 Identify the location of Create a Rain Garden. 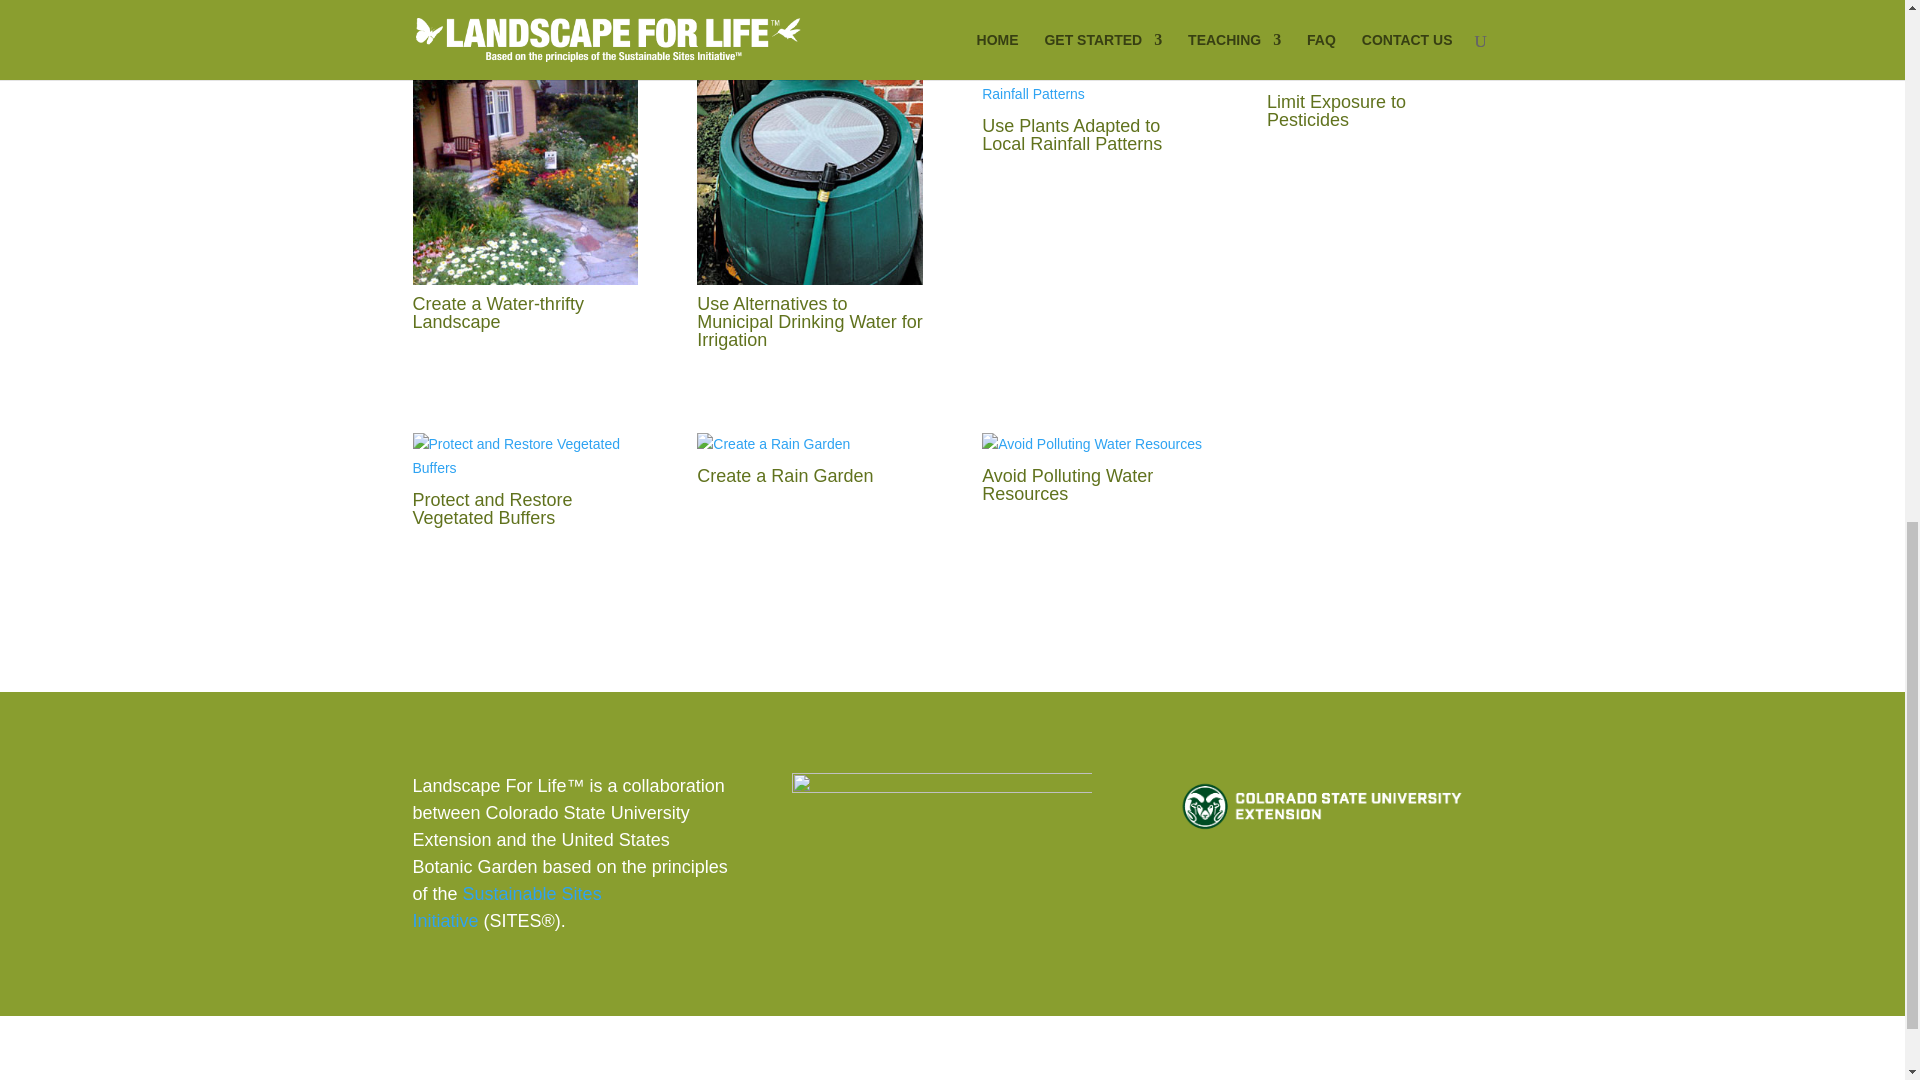
(784, 476).